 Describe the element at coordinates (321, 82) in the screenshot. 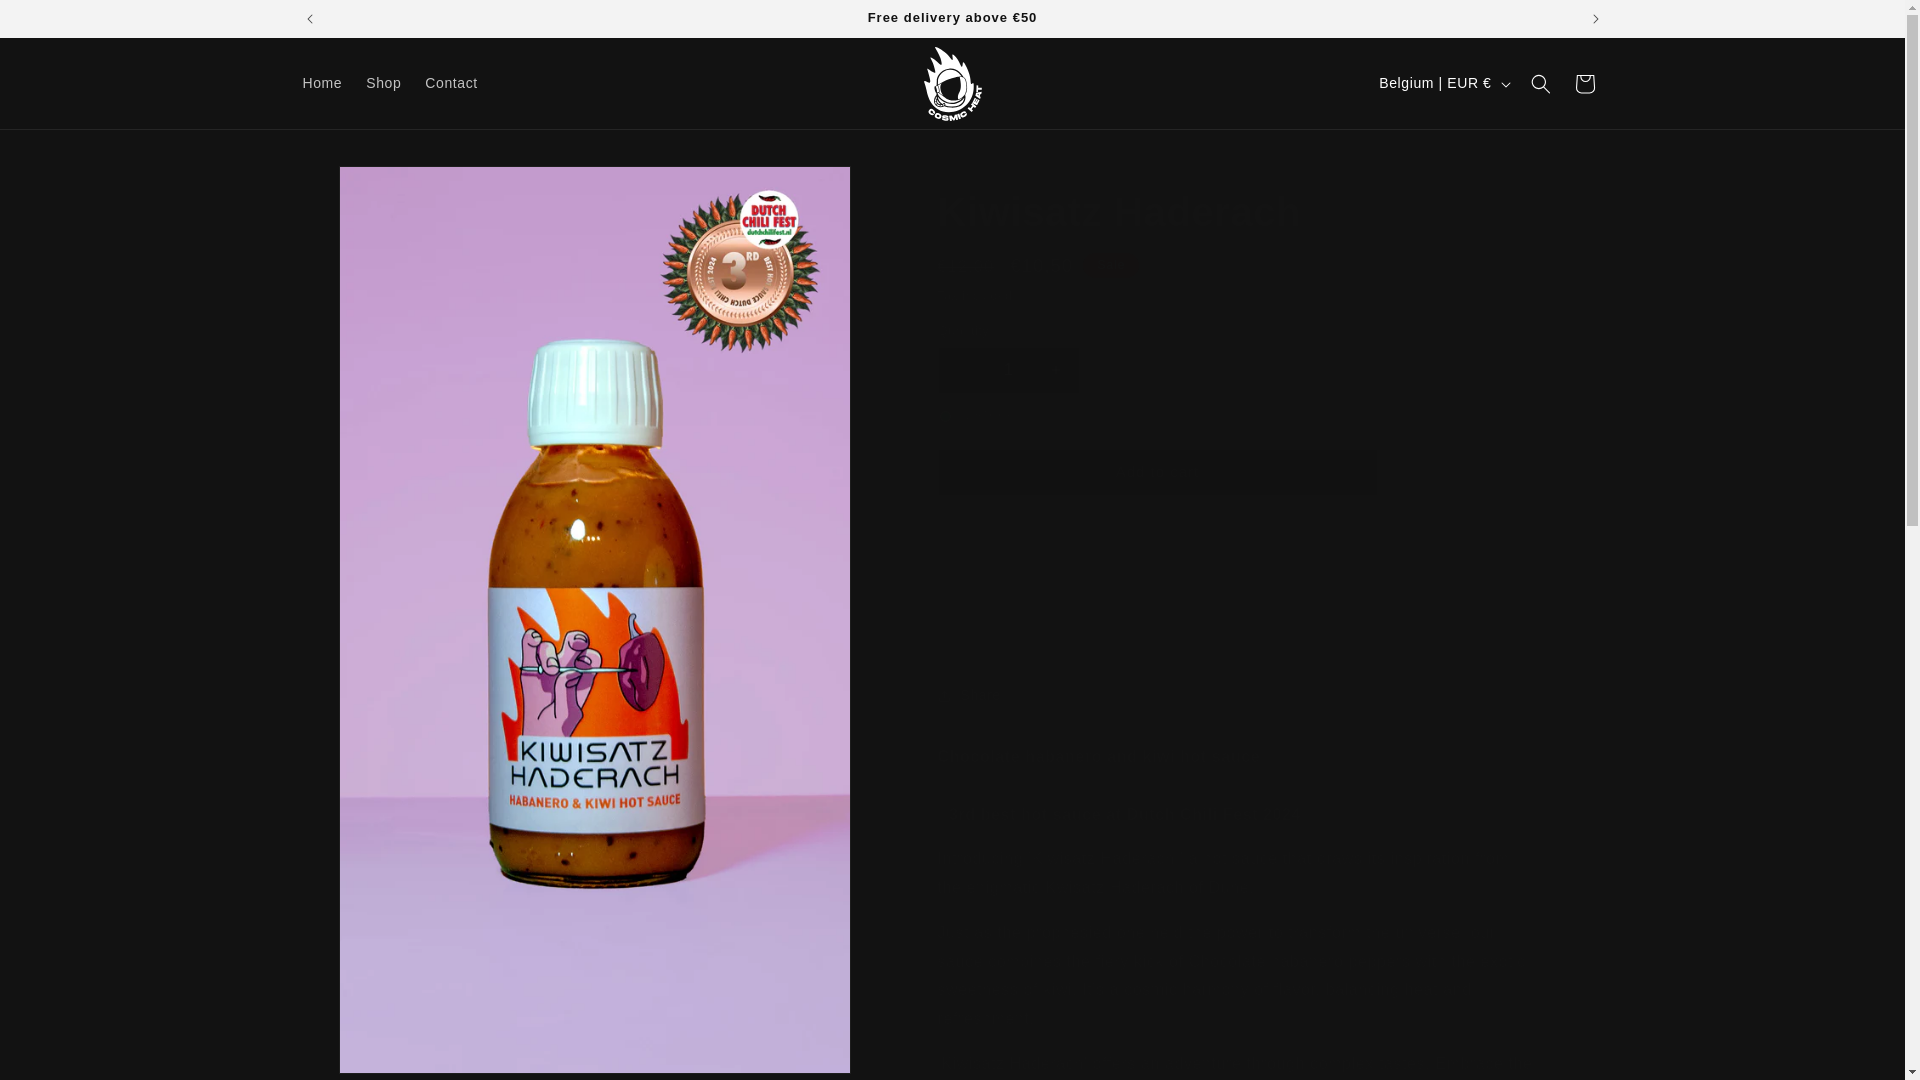

I see `Home` at that location.